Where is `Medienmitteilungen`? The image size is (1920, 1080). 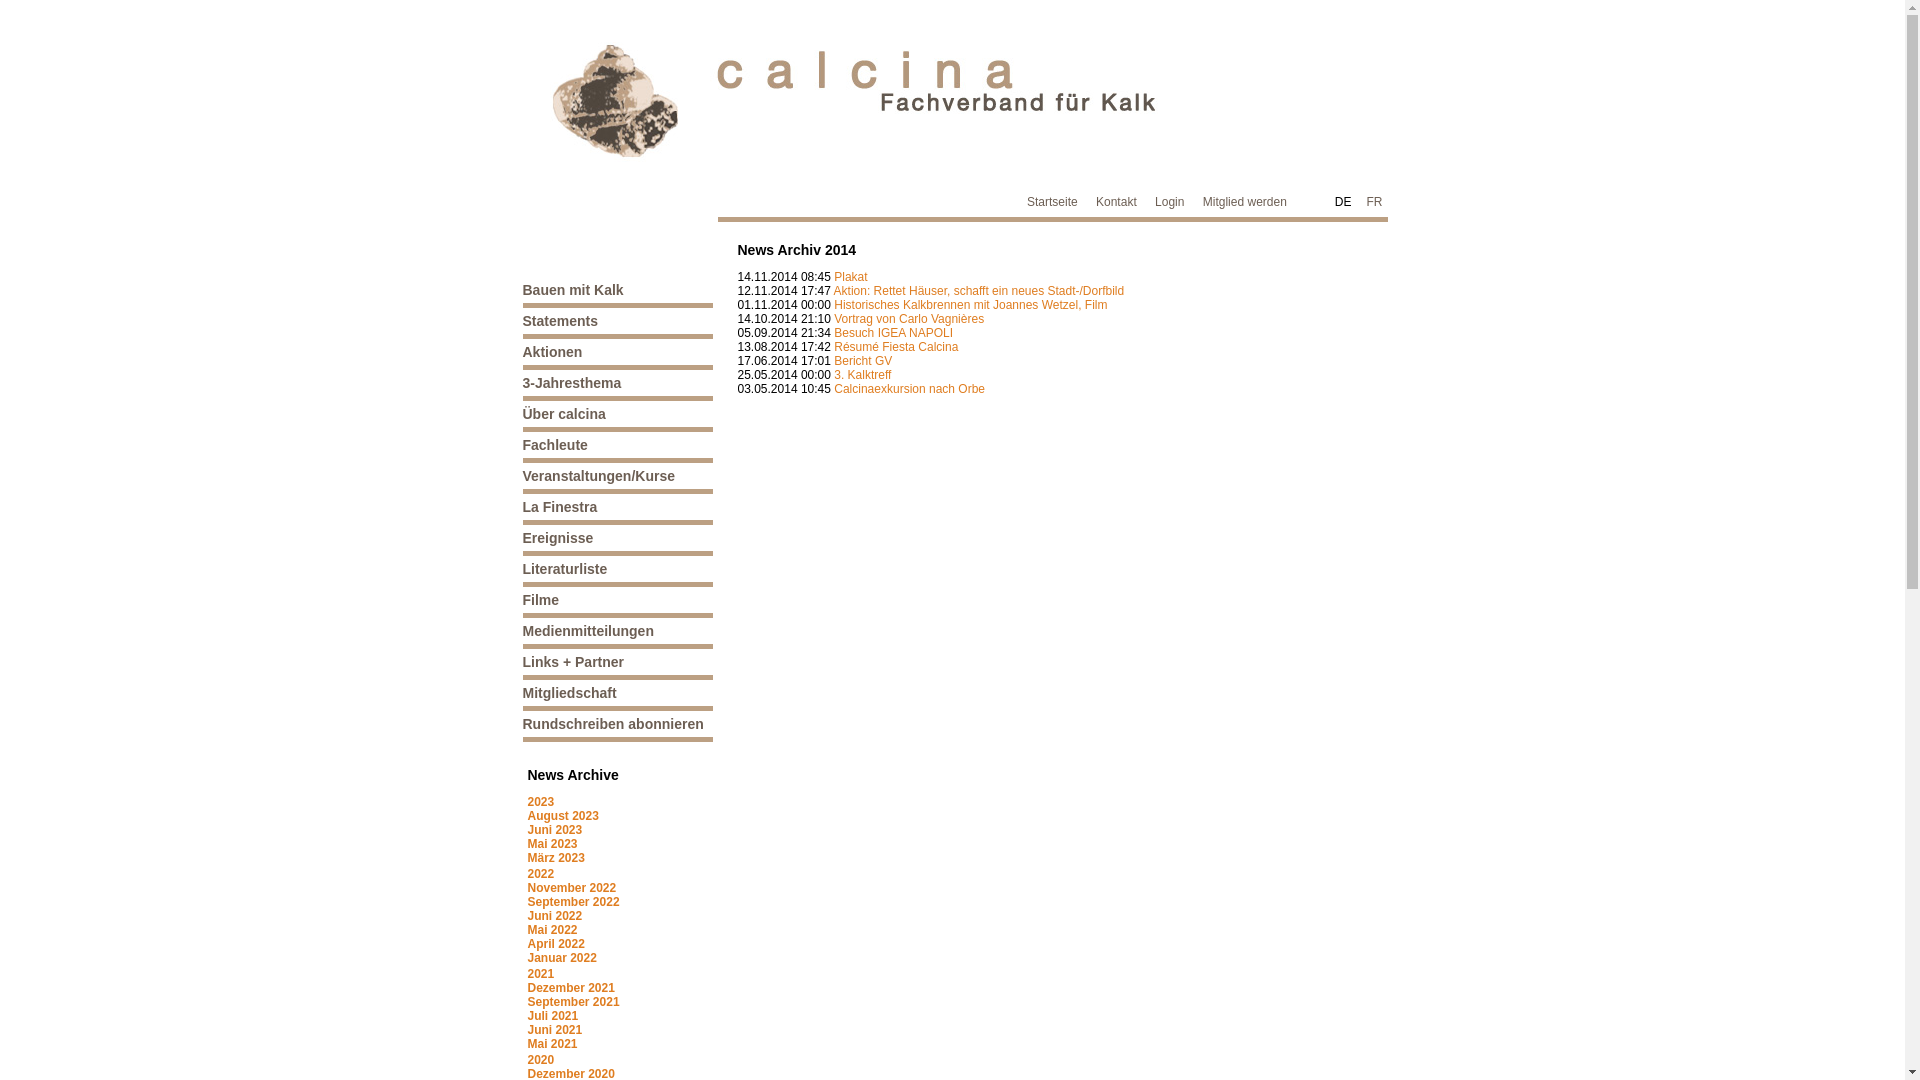 Medienmitteilungen is located at coordinates (588, 631).